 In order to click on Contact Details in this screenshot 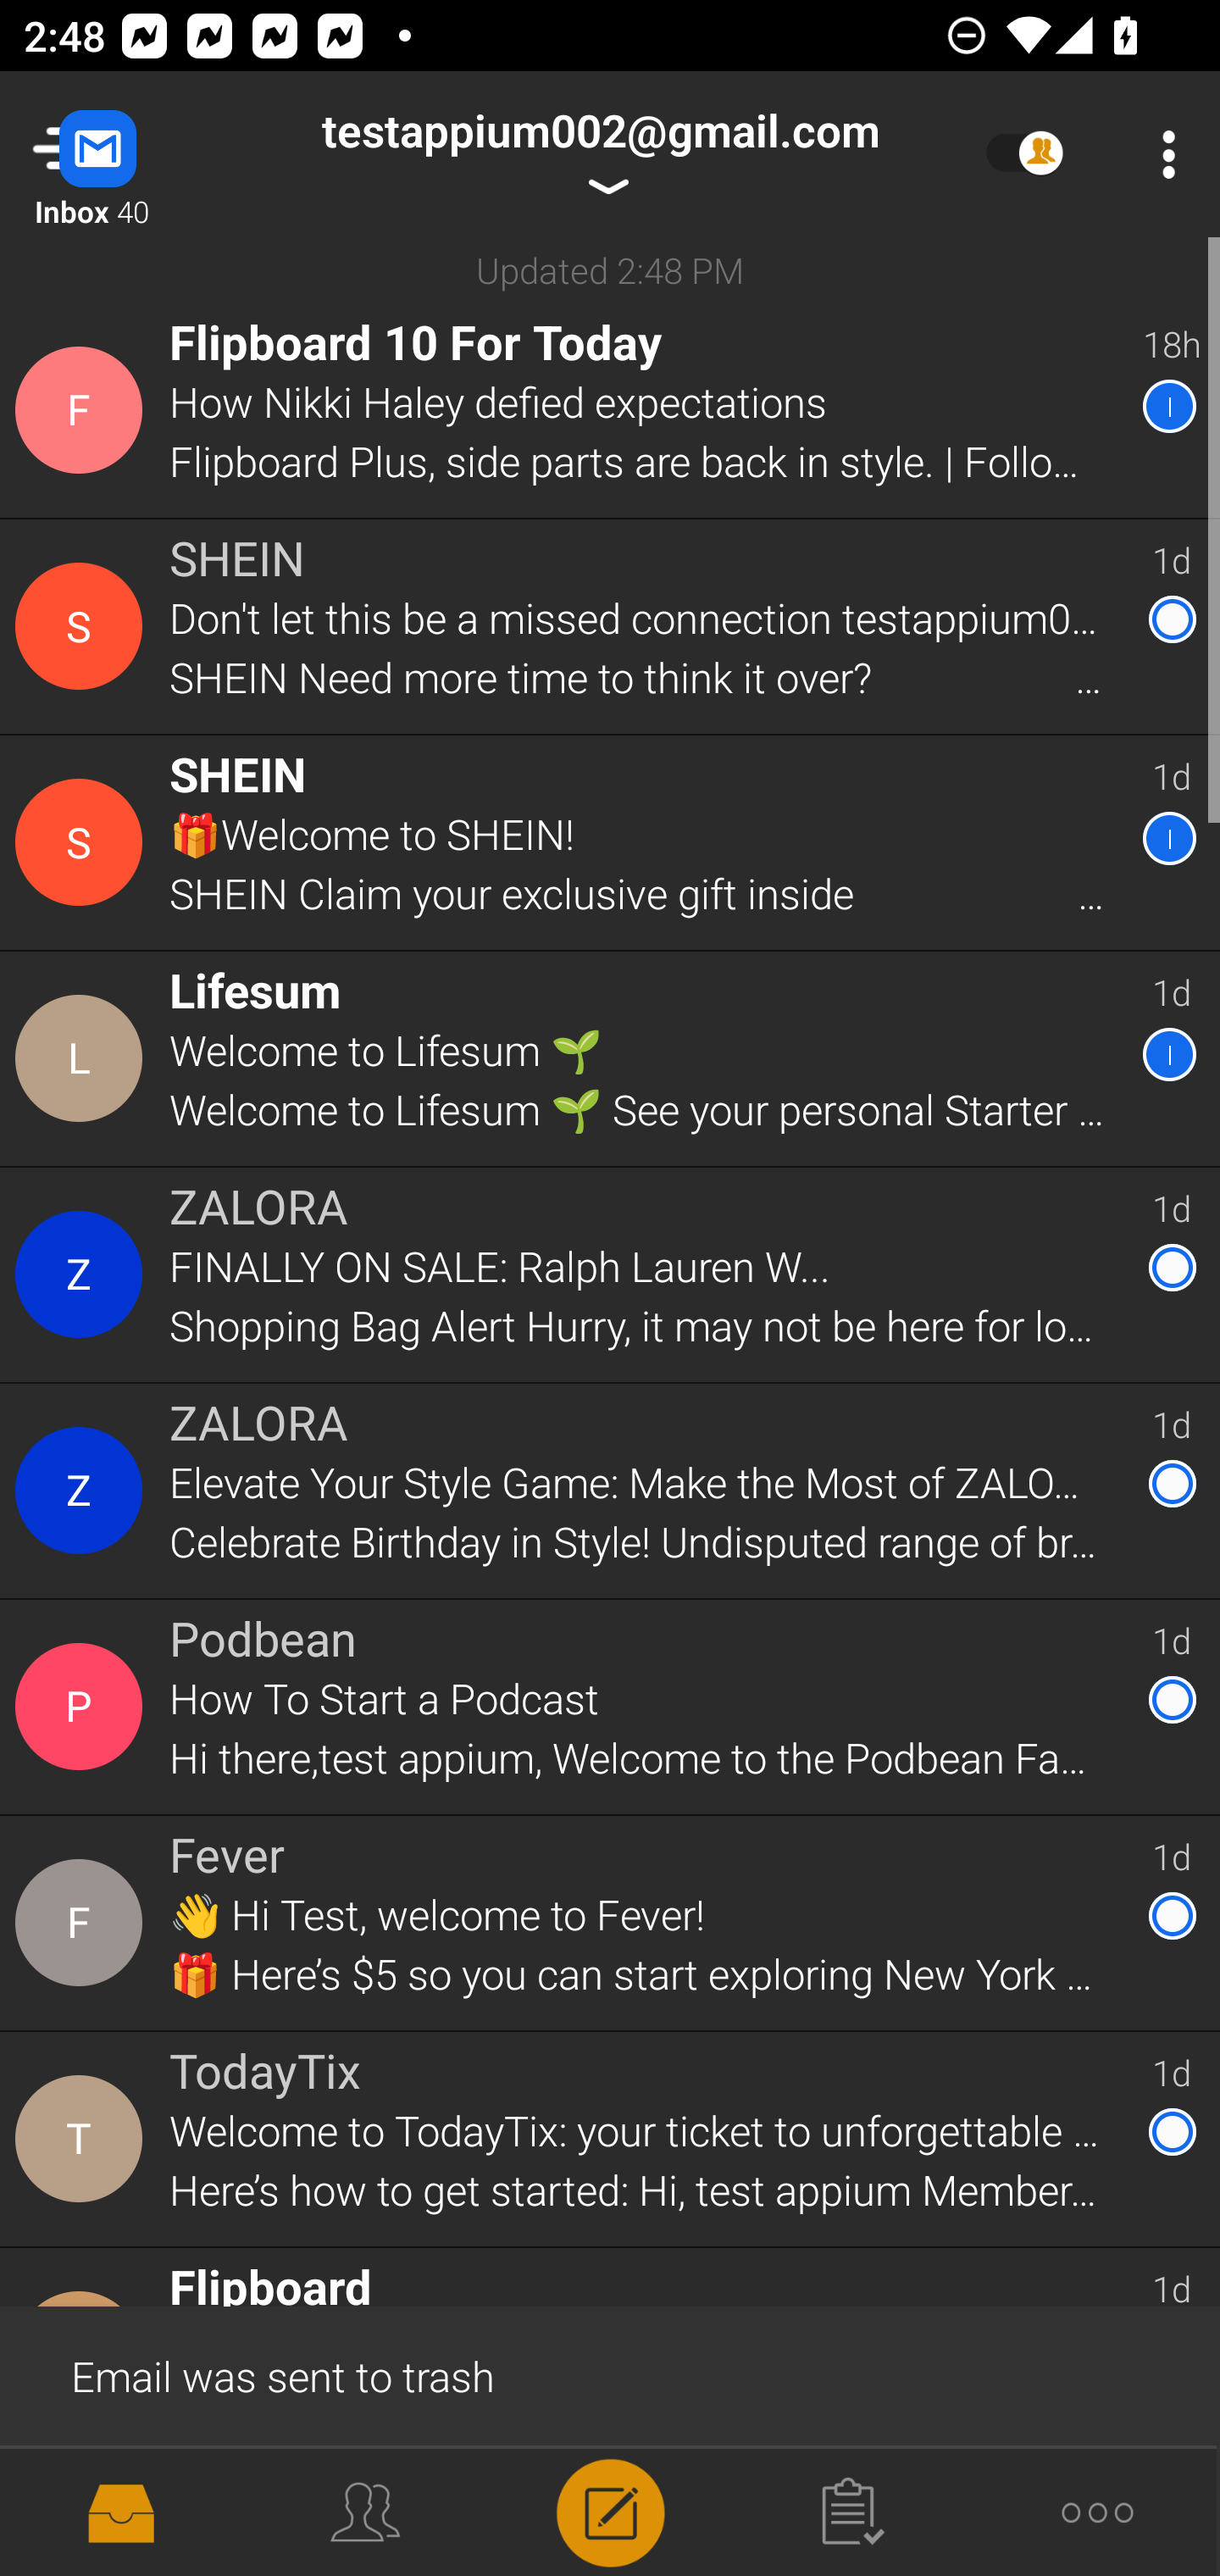, I will do `click(83, 1490)`.